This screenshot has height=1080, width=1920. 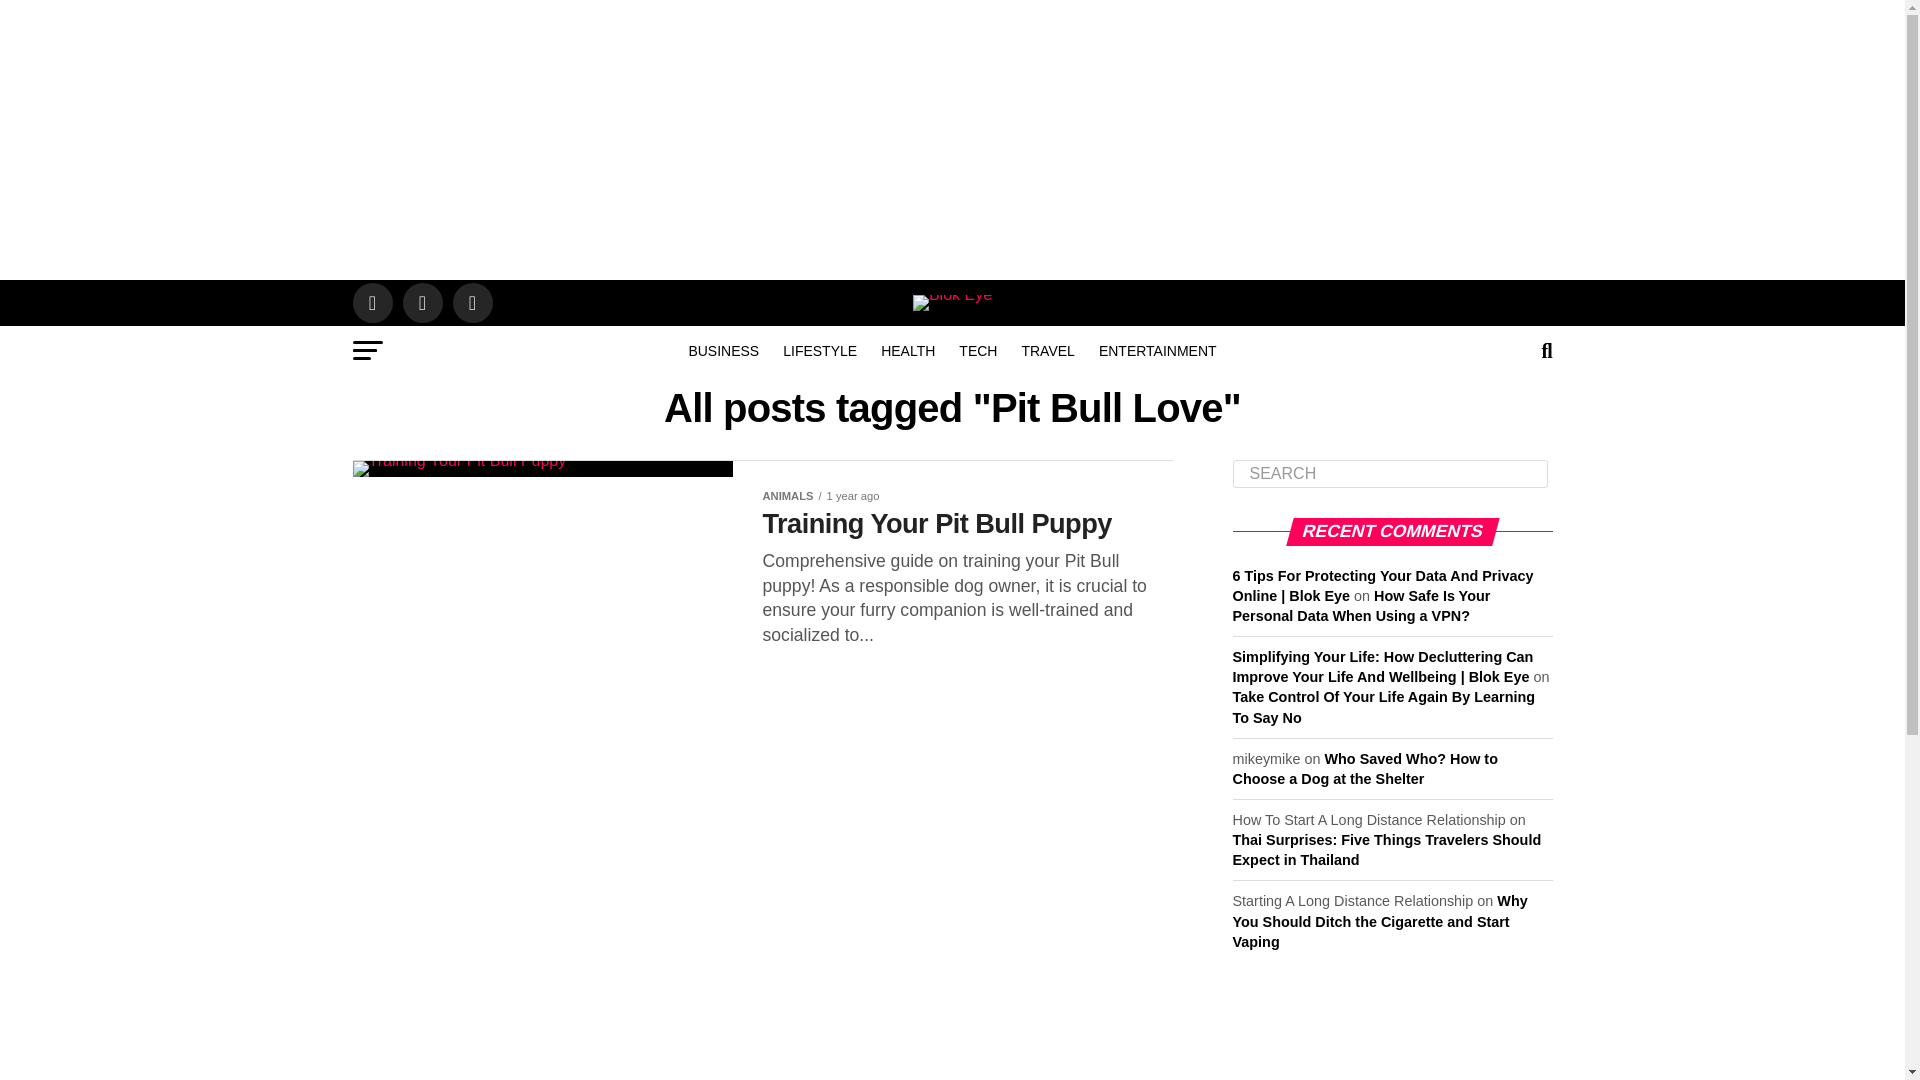 I want to click on LIFESTYLE, so click(x=820, y=350).